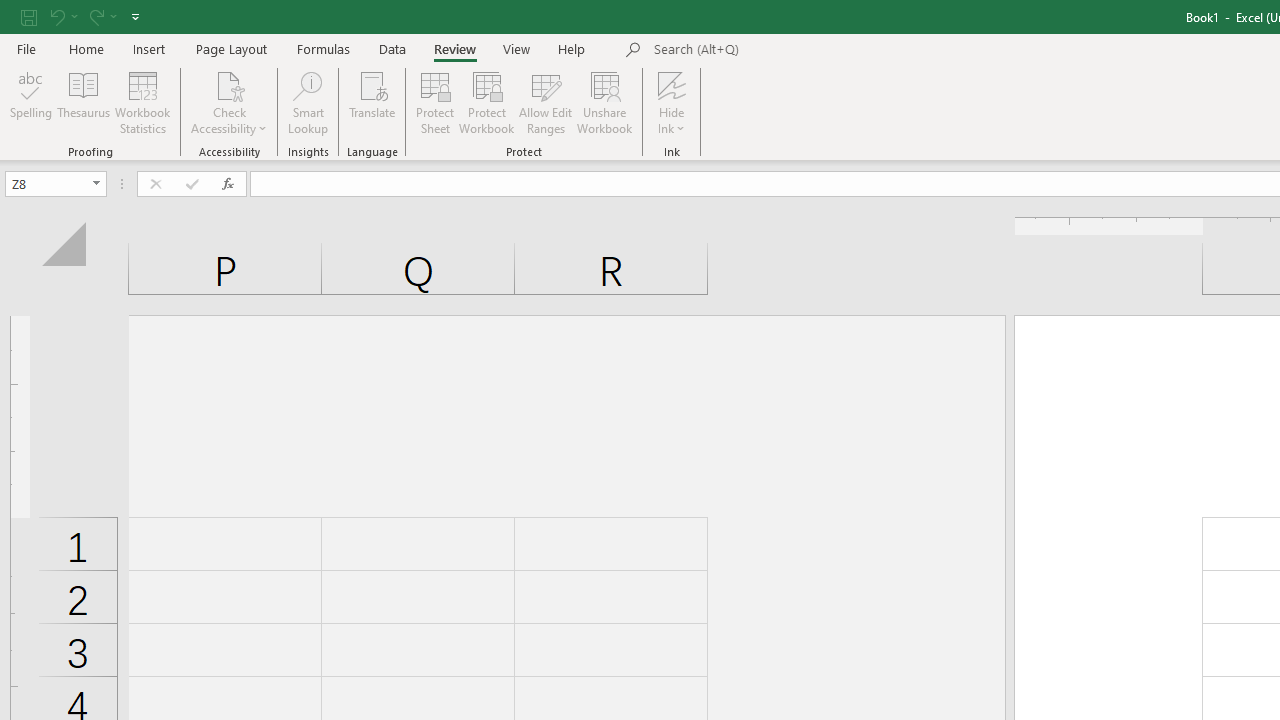  I want to click on Quick Access Toolbar, so click(82, 16).